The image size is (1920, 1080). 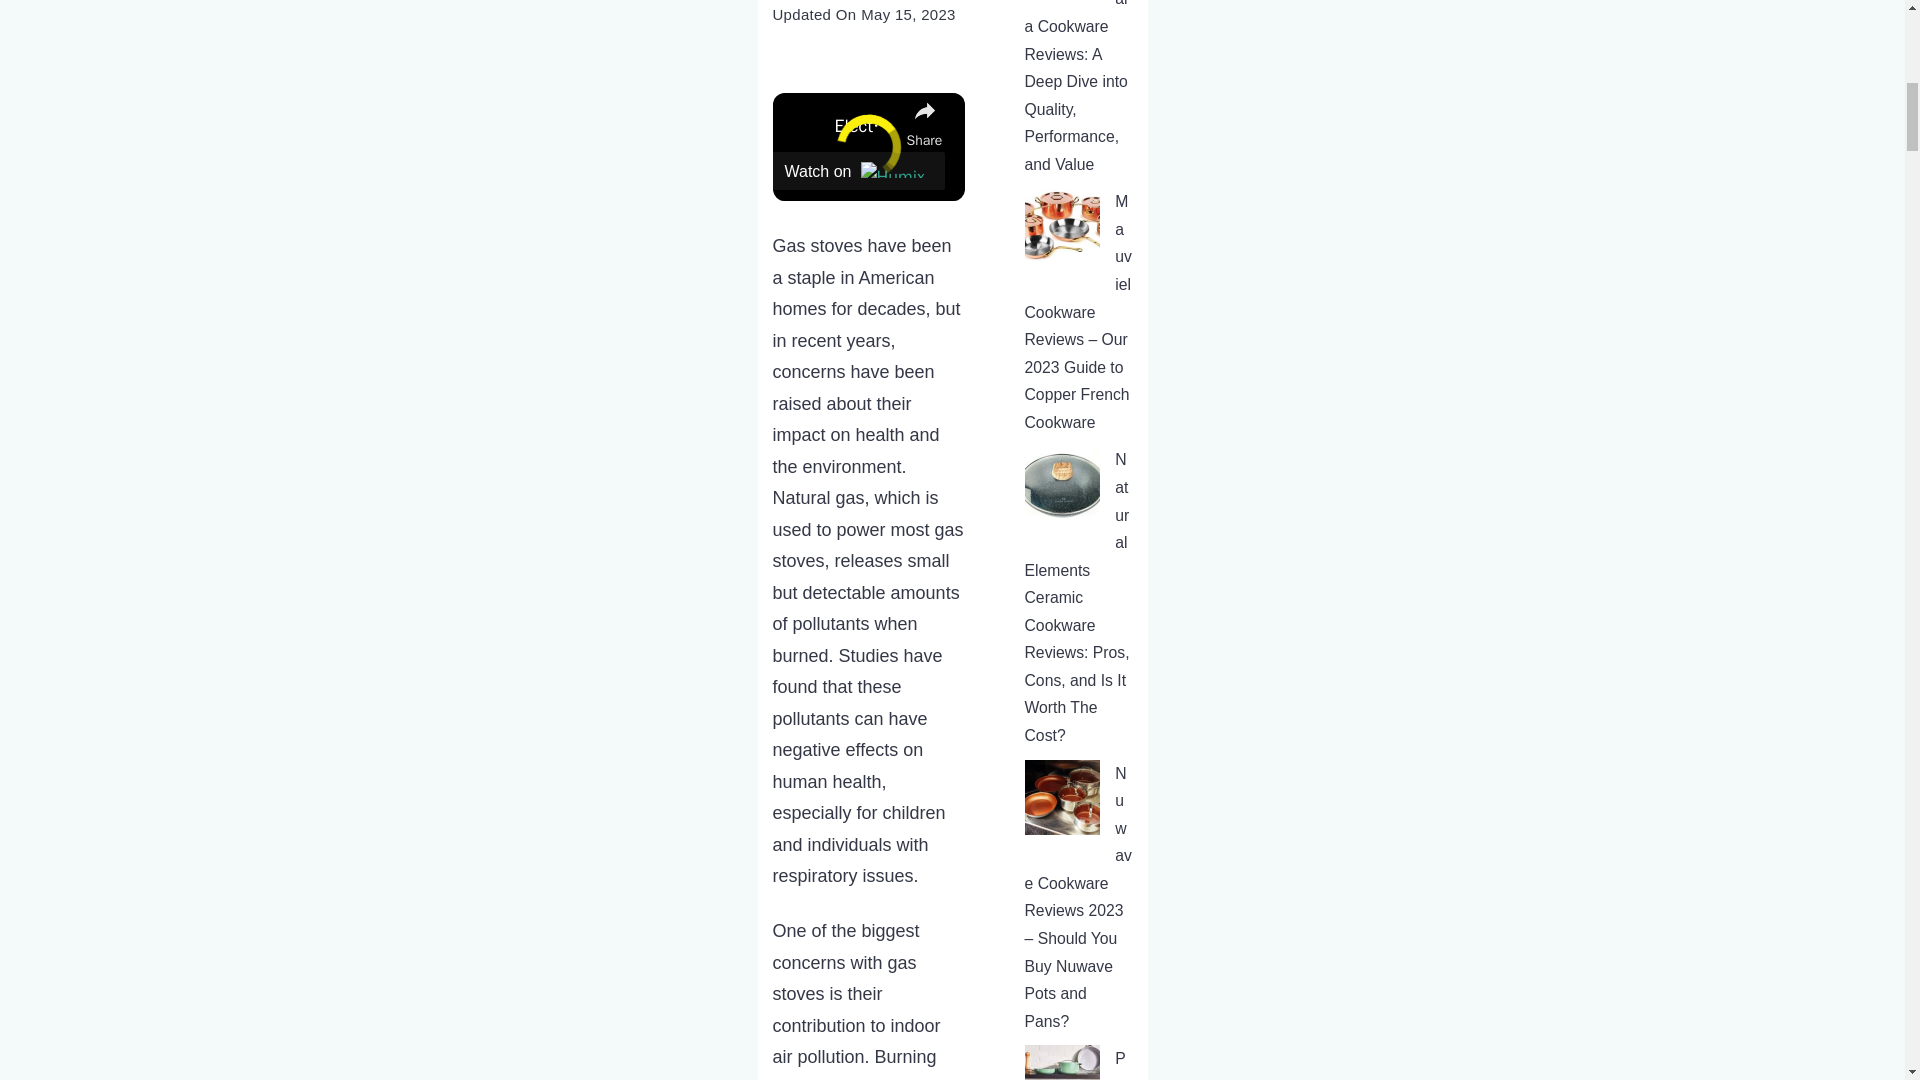 I want to click on Watch on, so click(x=858, y=171).